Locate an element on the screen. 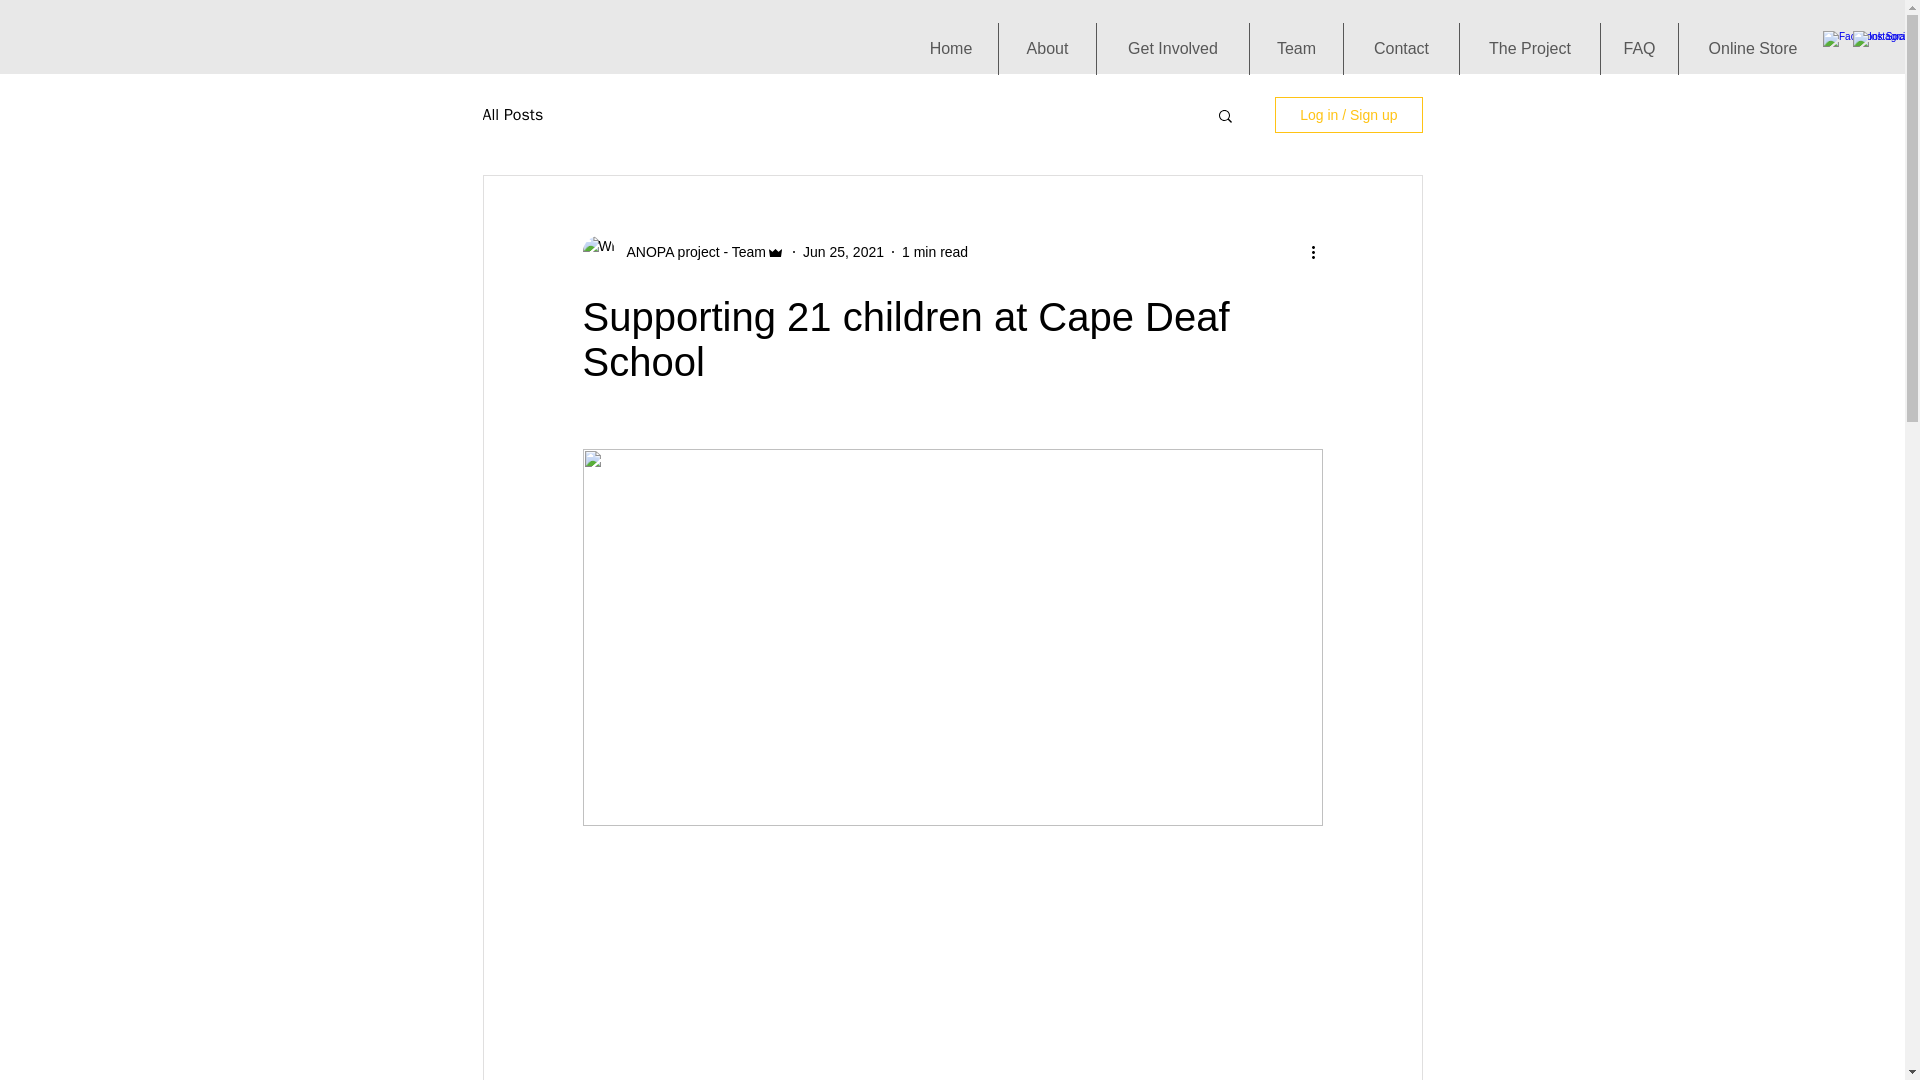 The height and width of the screenshot is (1080, 1920). All Posts is located at coordinates (512, 114).